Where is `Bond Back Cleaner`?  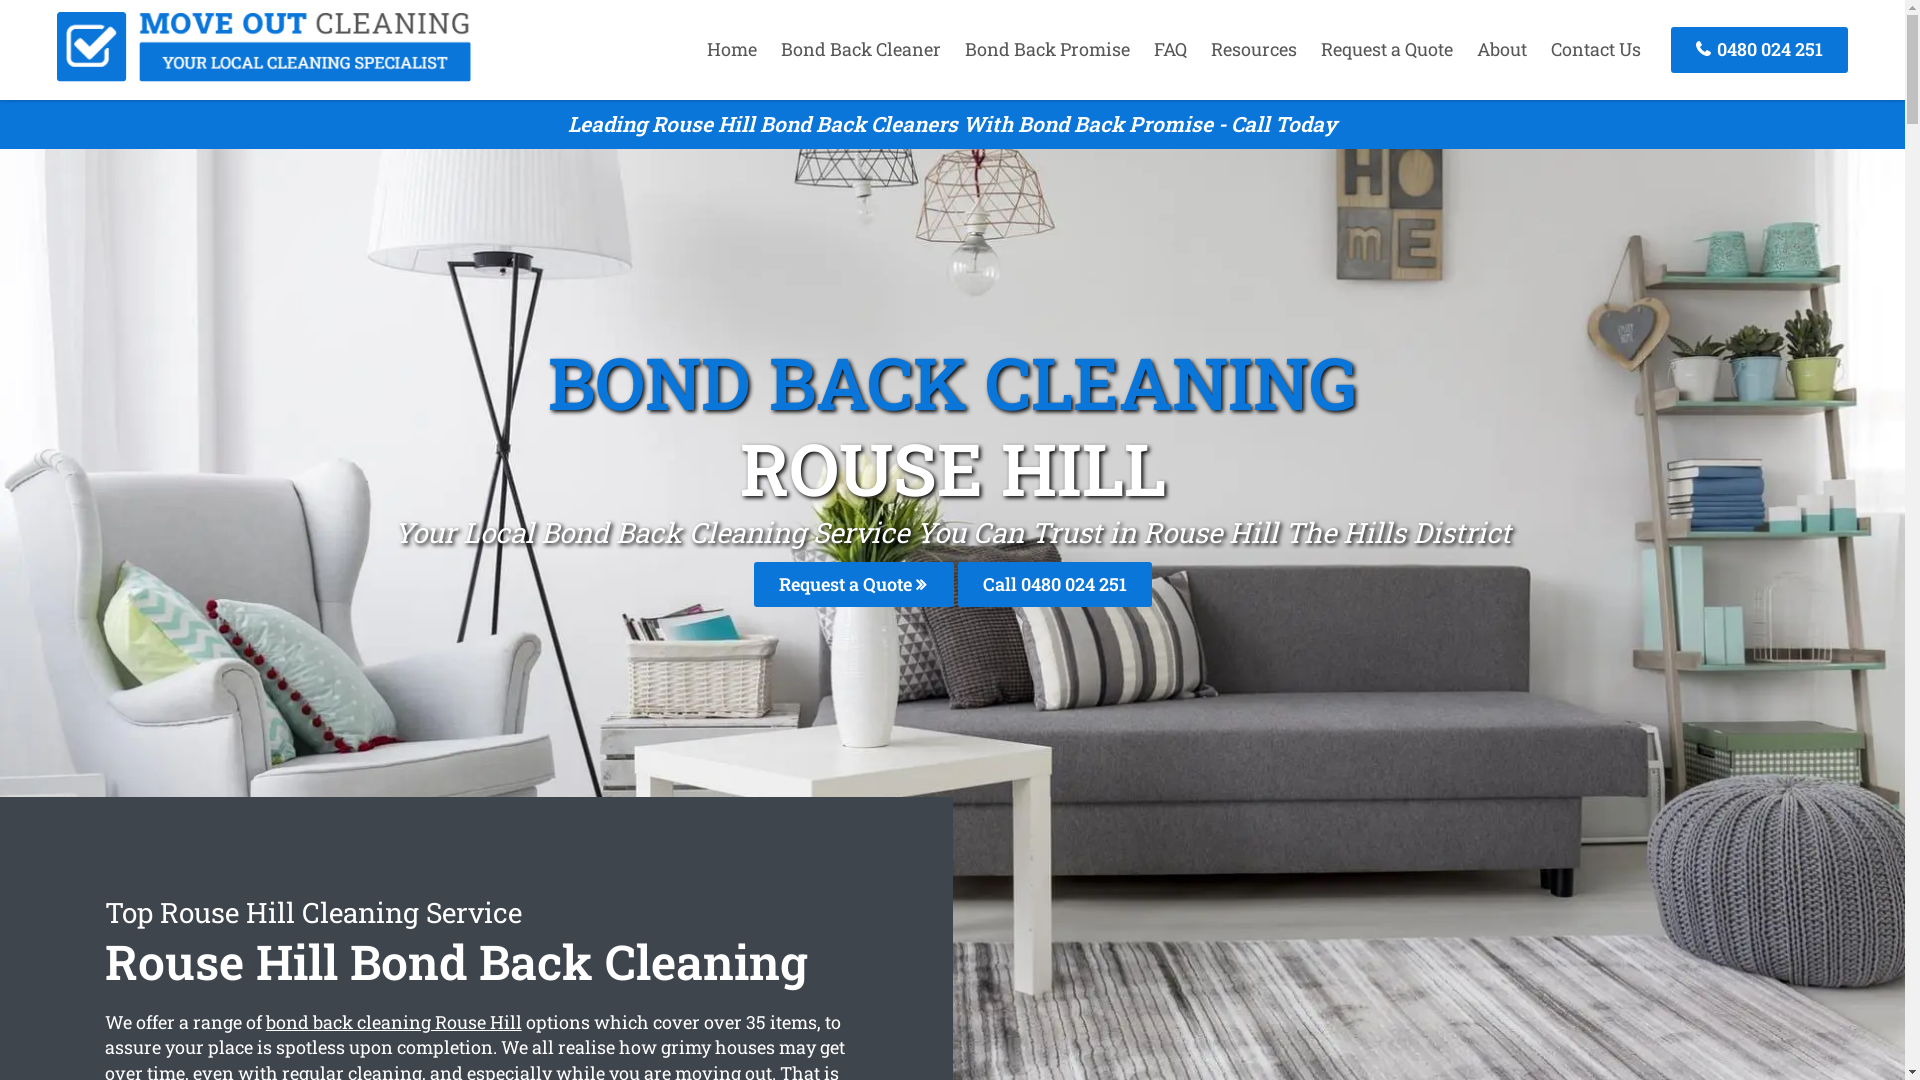
Bond Back Cleaner is located at coordinates (861, 49).